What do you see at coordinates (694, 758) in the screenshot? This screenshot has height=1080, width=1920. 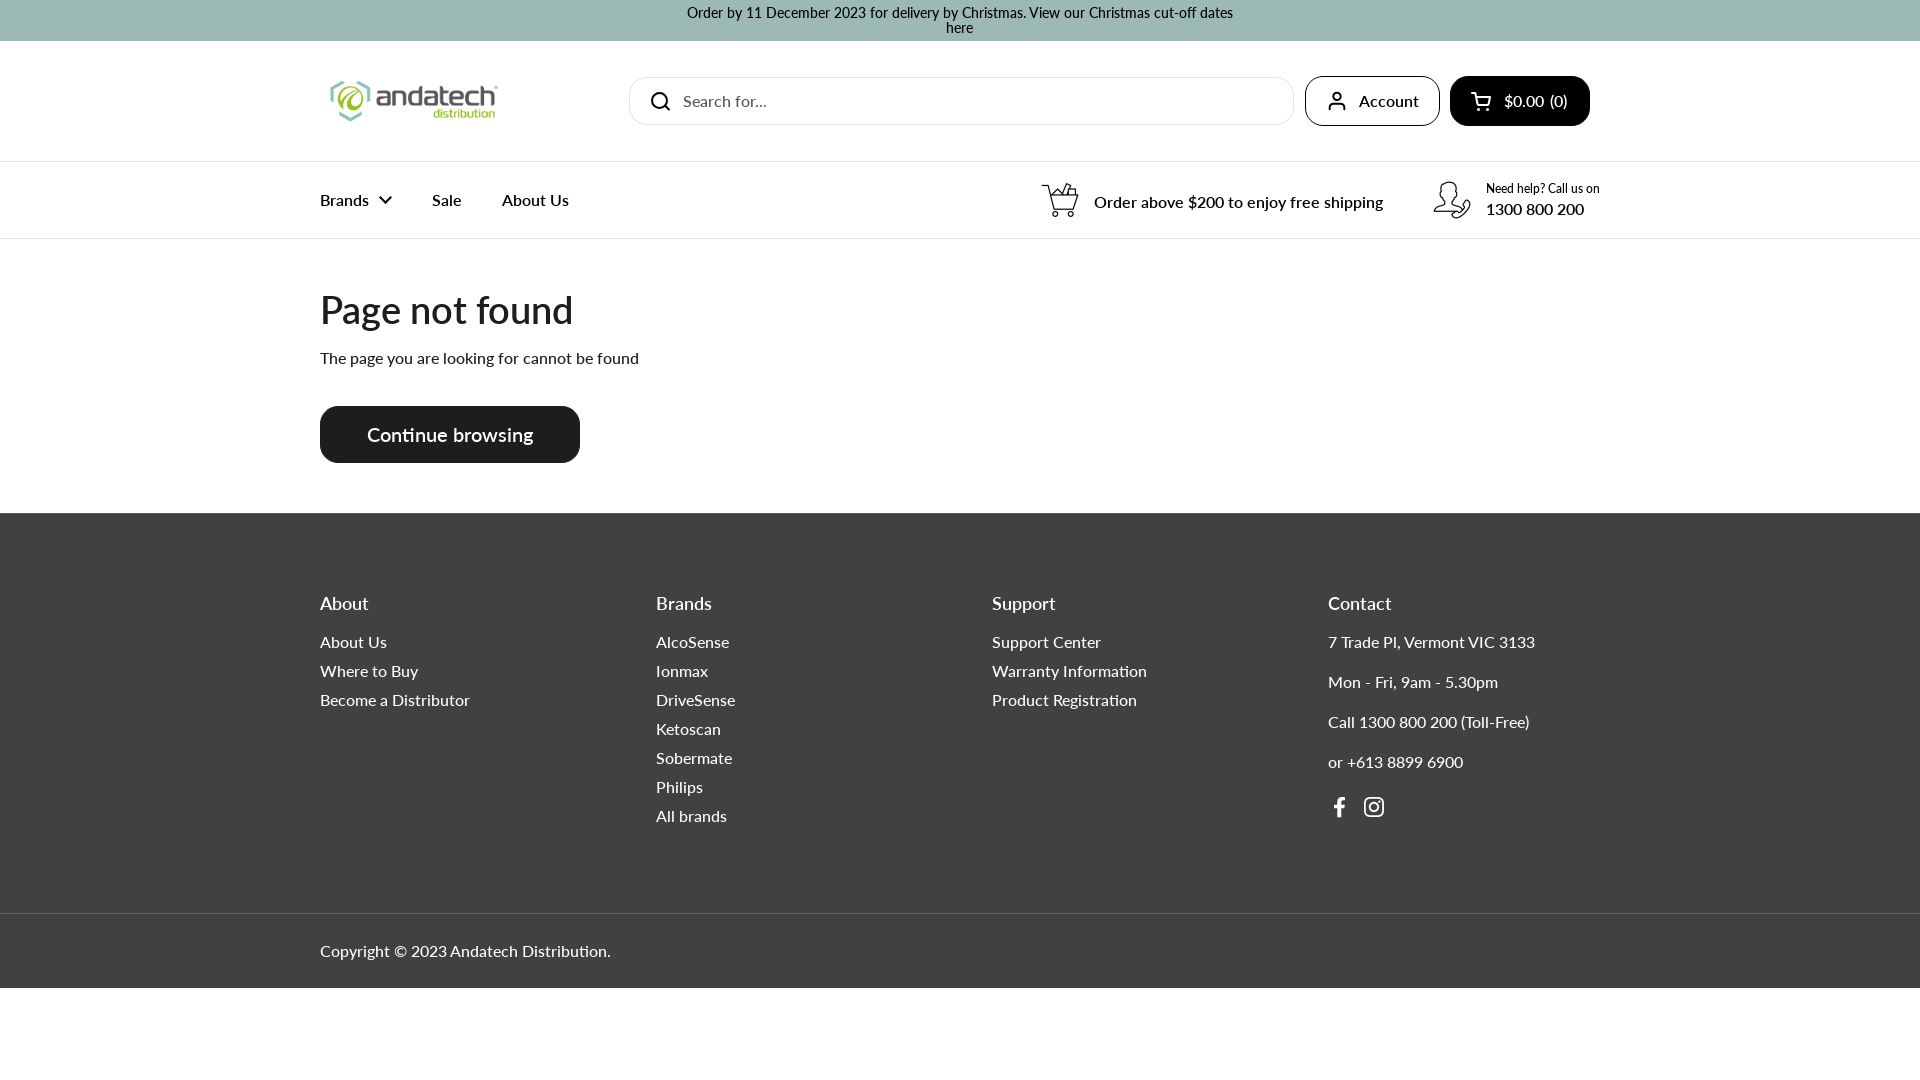 I see `Sobermate` at bounding box center [694, 758].